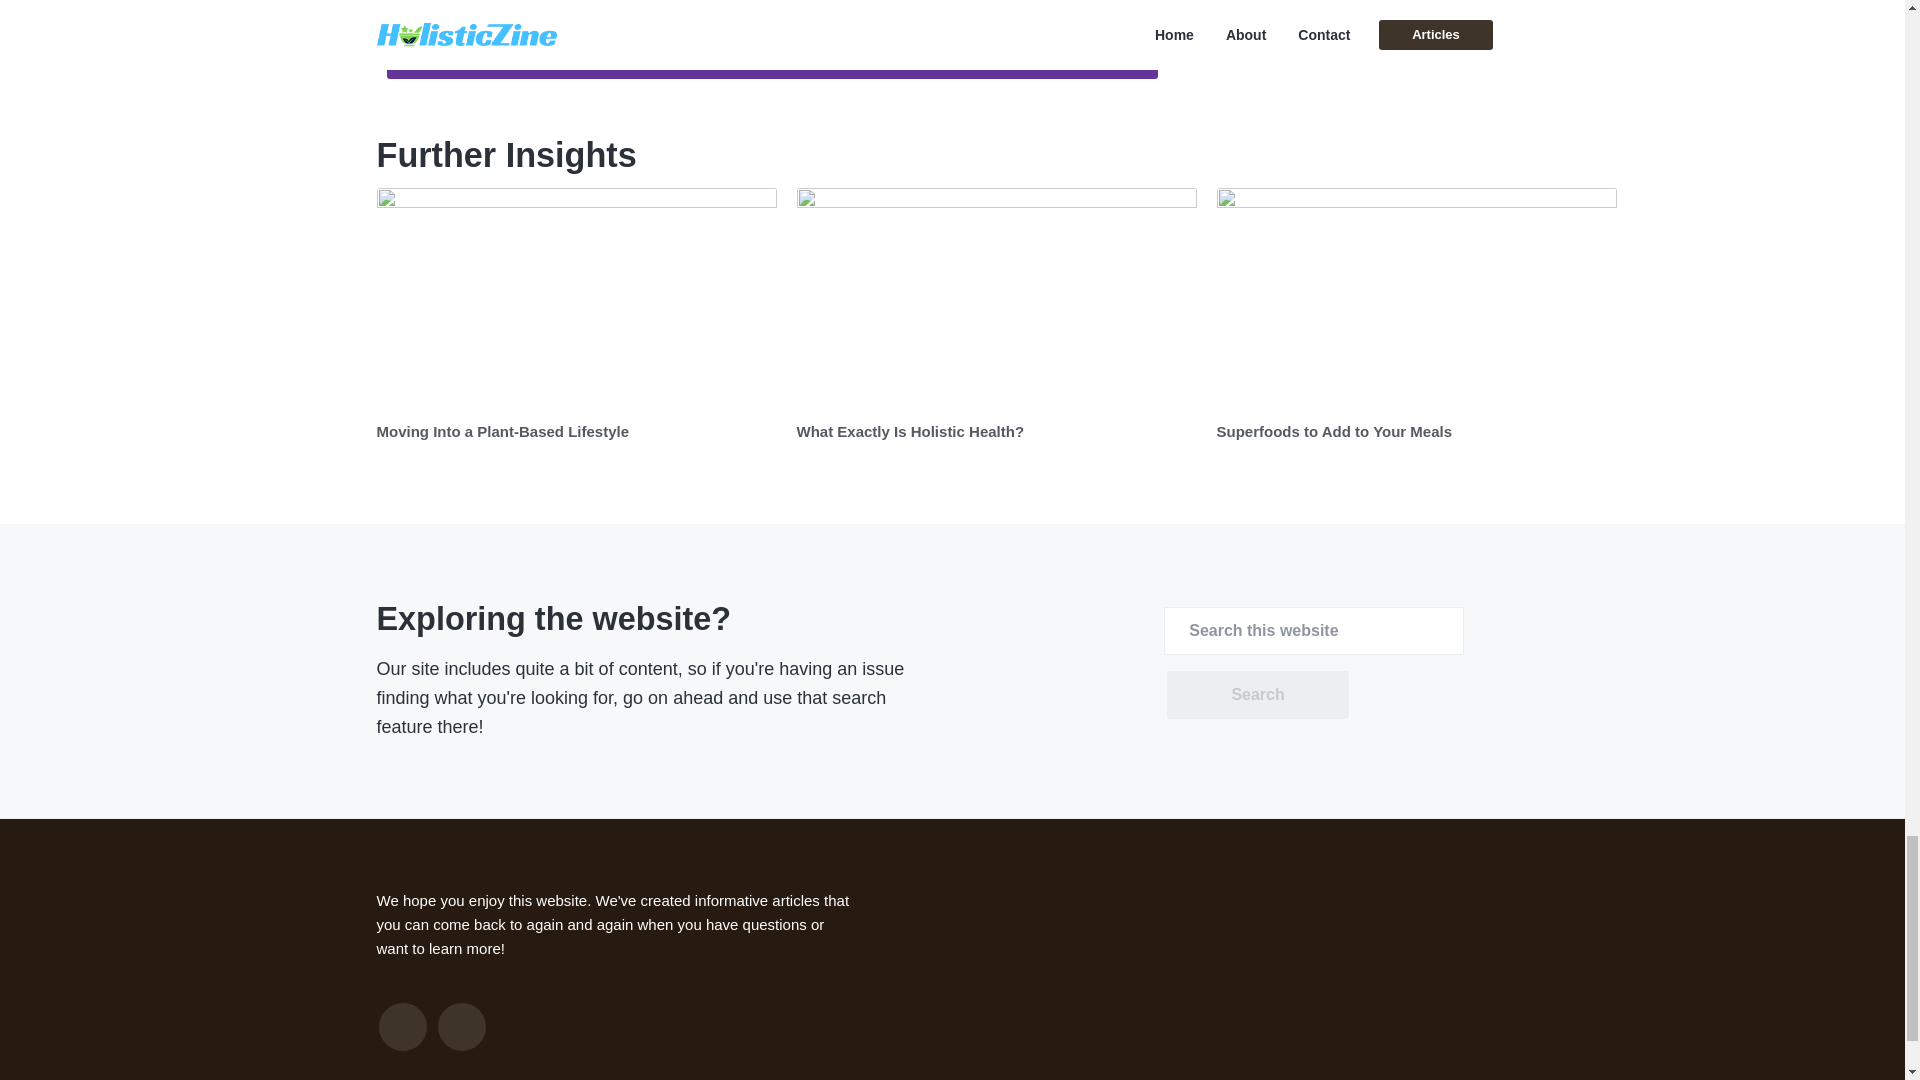  What do you see at coordinates (1416, 298) in the screenshot?
I see `Permanent Link to Superfoods to Add to Your Meals` at bounding box center [1416, 298].